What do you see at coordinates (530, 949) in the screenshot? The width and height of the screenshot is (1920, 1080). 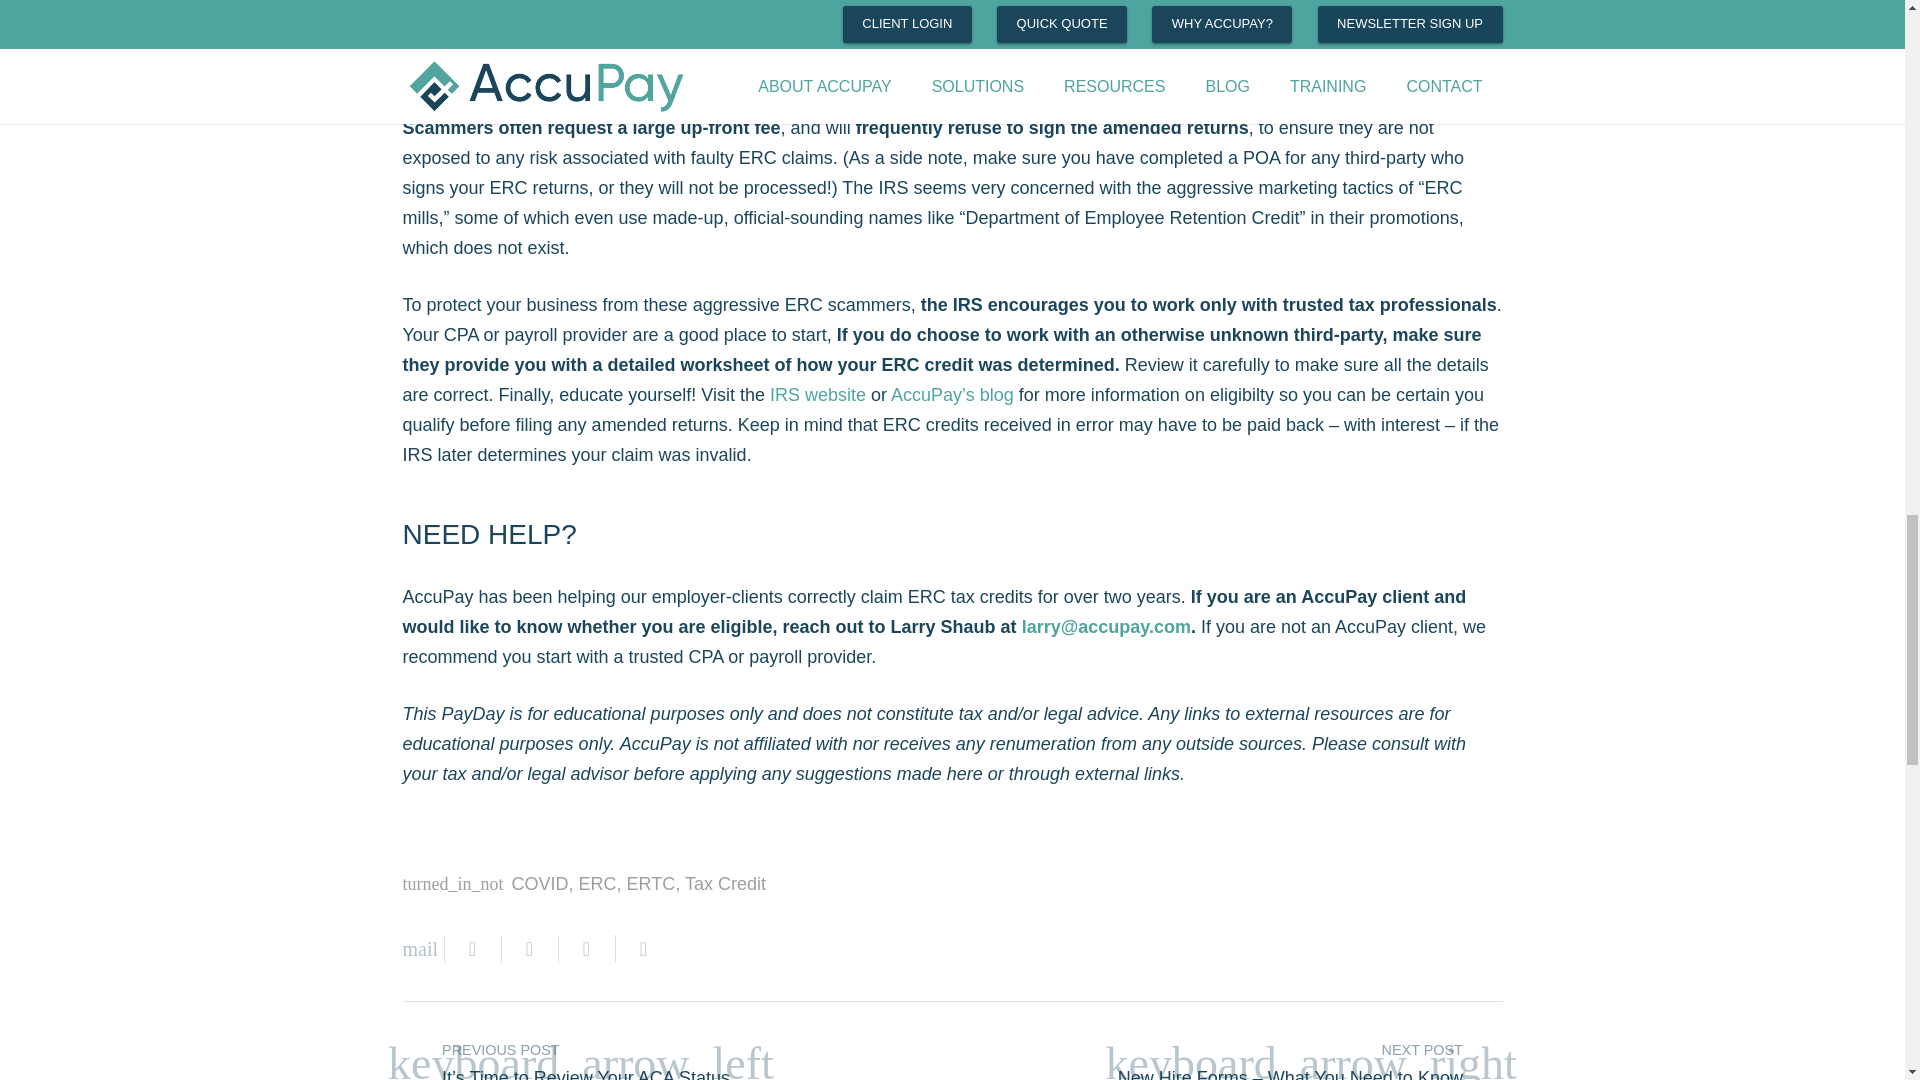 I see `Tweet this` at bounding box center [530, 949].